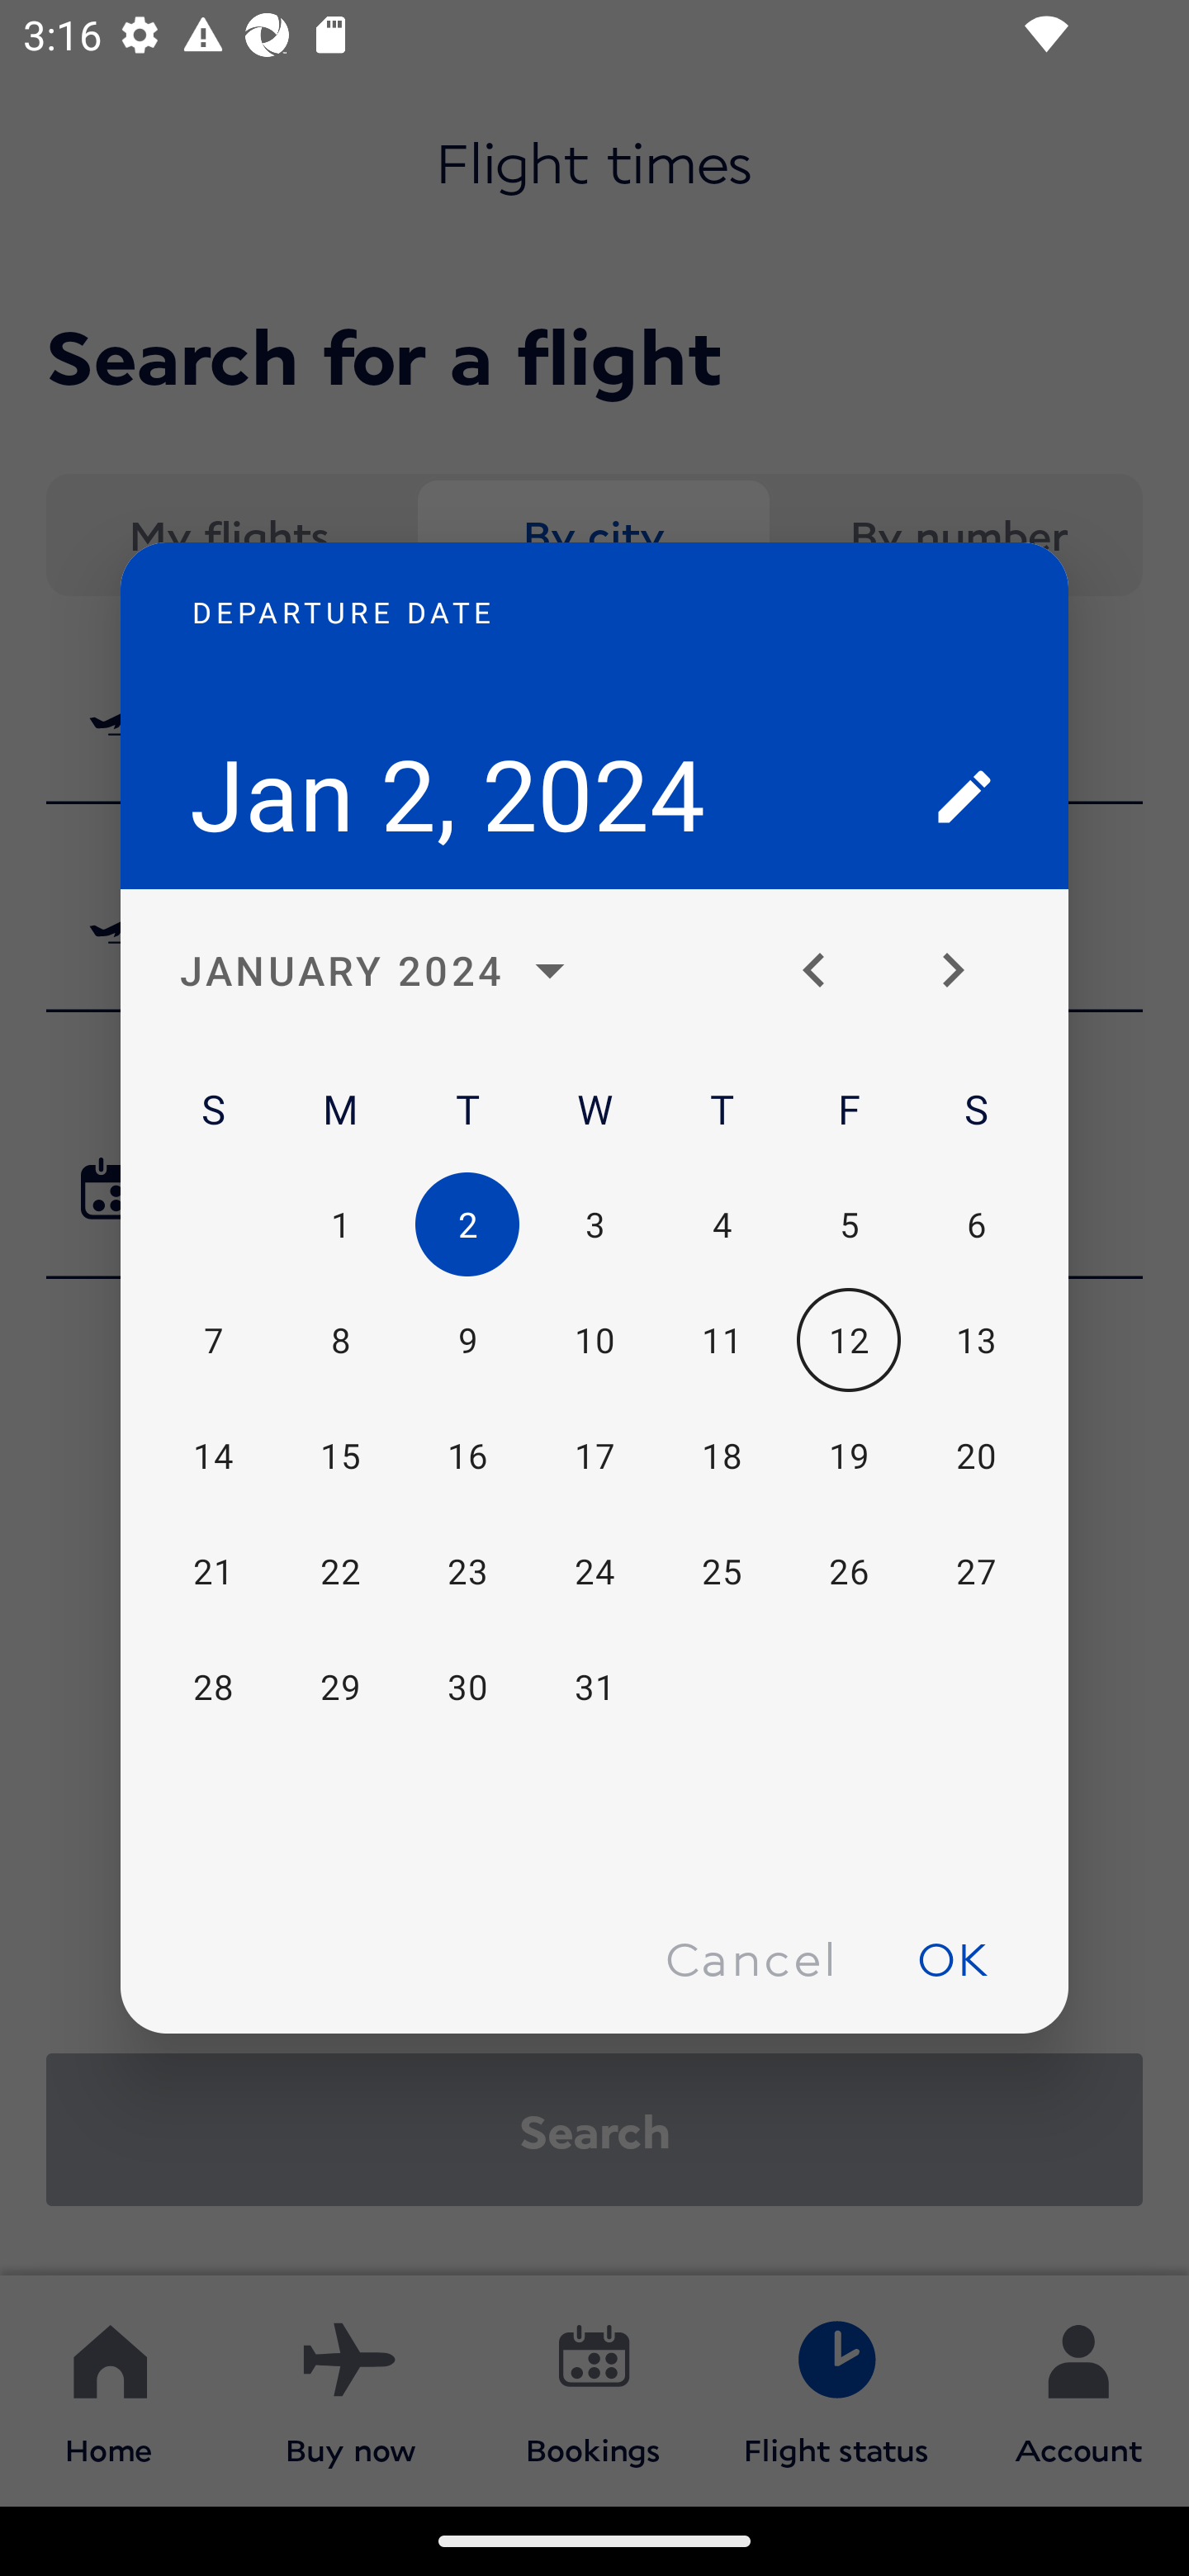 This screenshot has width=1189, height=2576. I want to click on 11 Thu, Jan 11, so click(722, 1341).